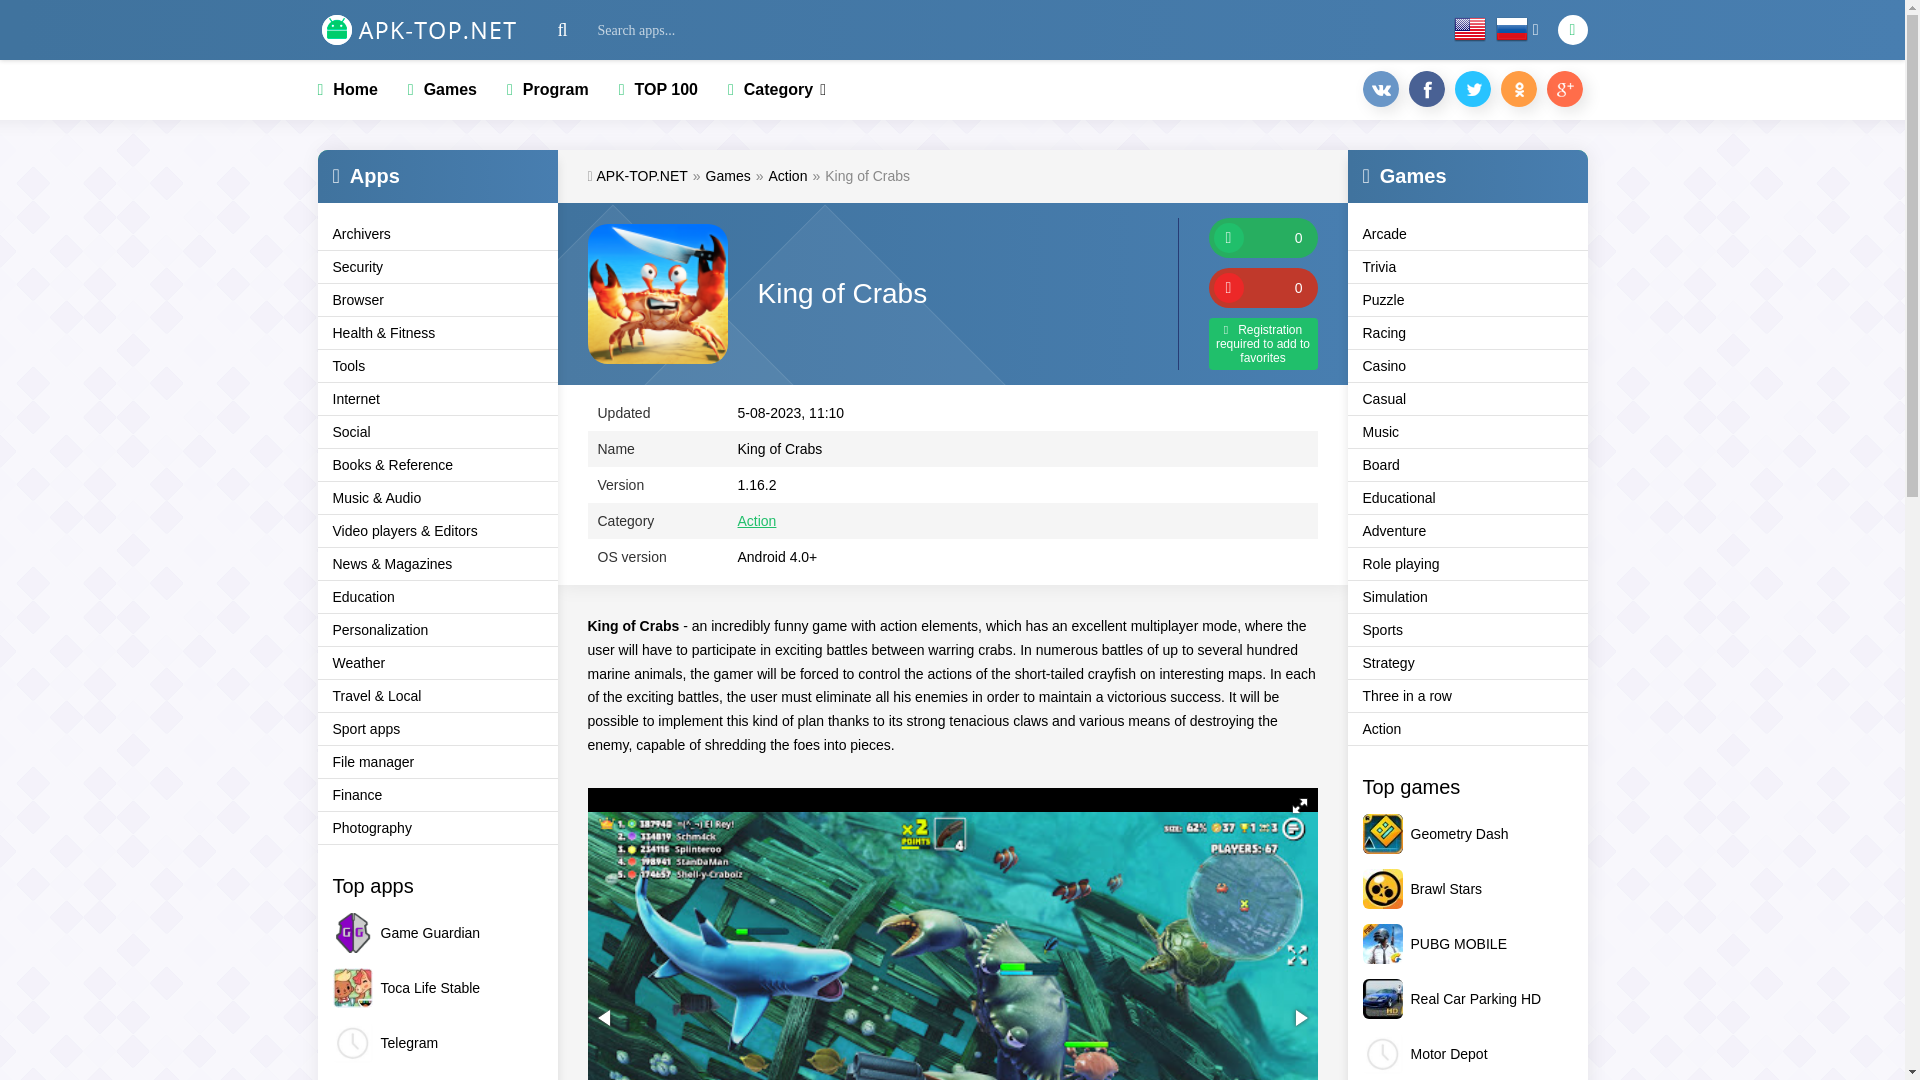 This screenshot has height=1080, width=1920. Describe the element at coordinates (438, 663) in the screenshot. I see `Weather` at that location.